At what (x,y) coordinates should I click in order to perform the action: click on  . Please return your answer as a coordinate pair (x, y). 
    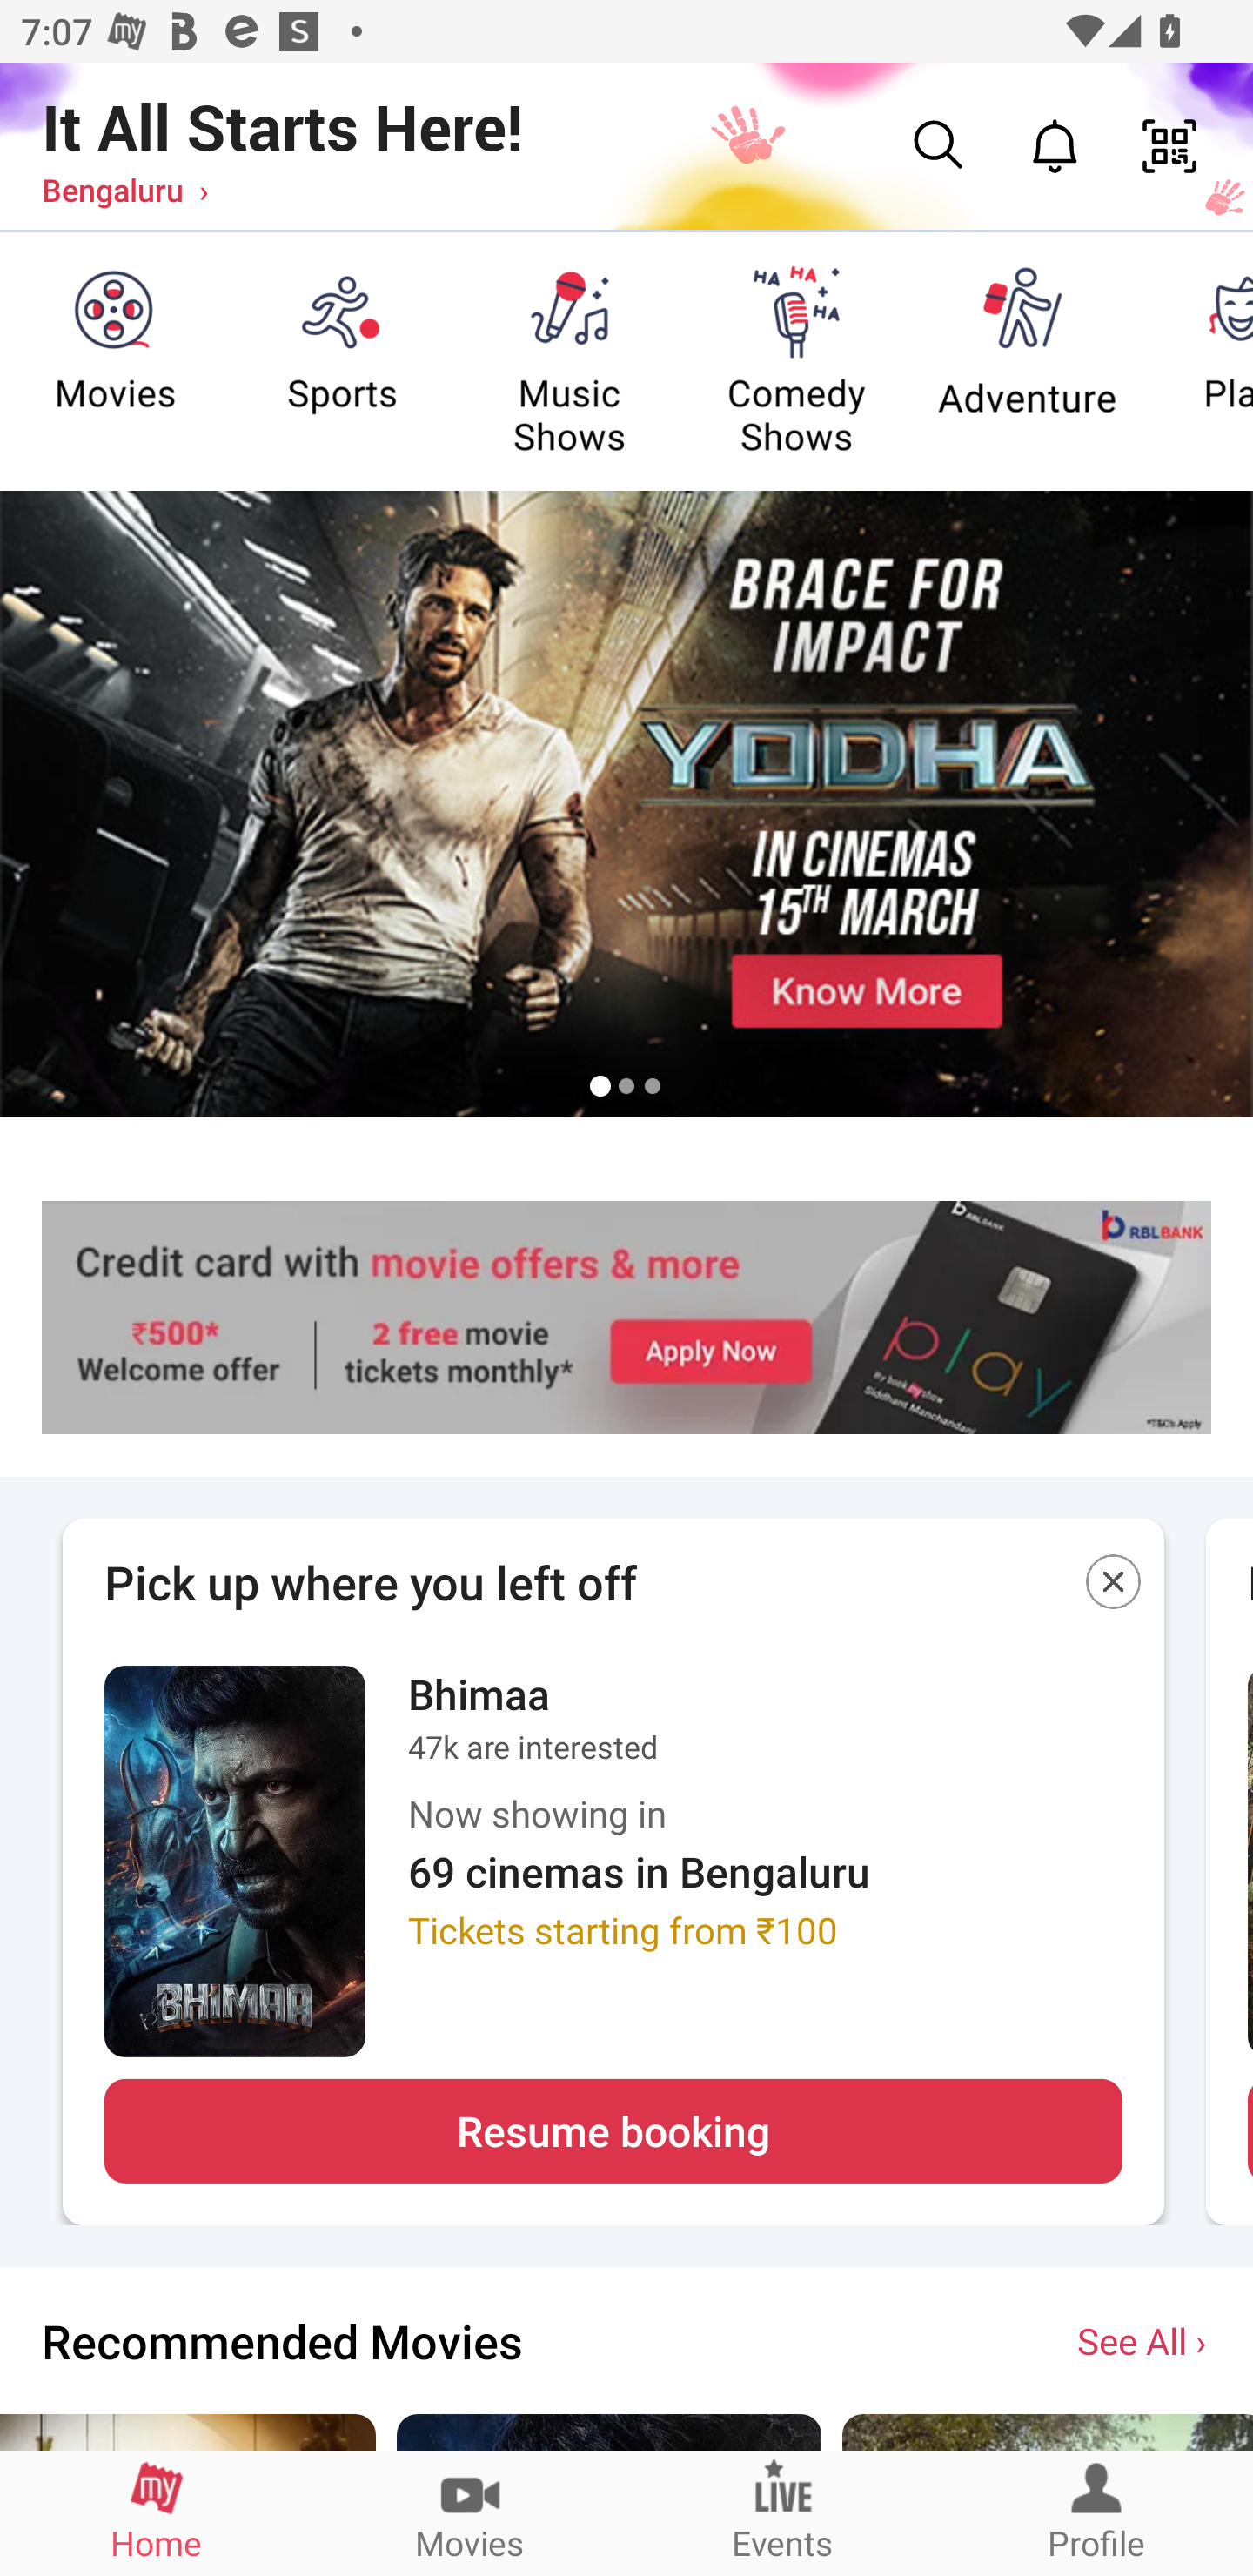
    Looking at the image, I should click on (1114, 1587).